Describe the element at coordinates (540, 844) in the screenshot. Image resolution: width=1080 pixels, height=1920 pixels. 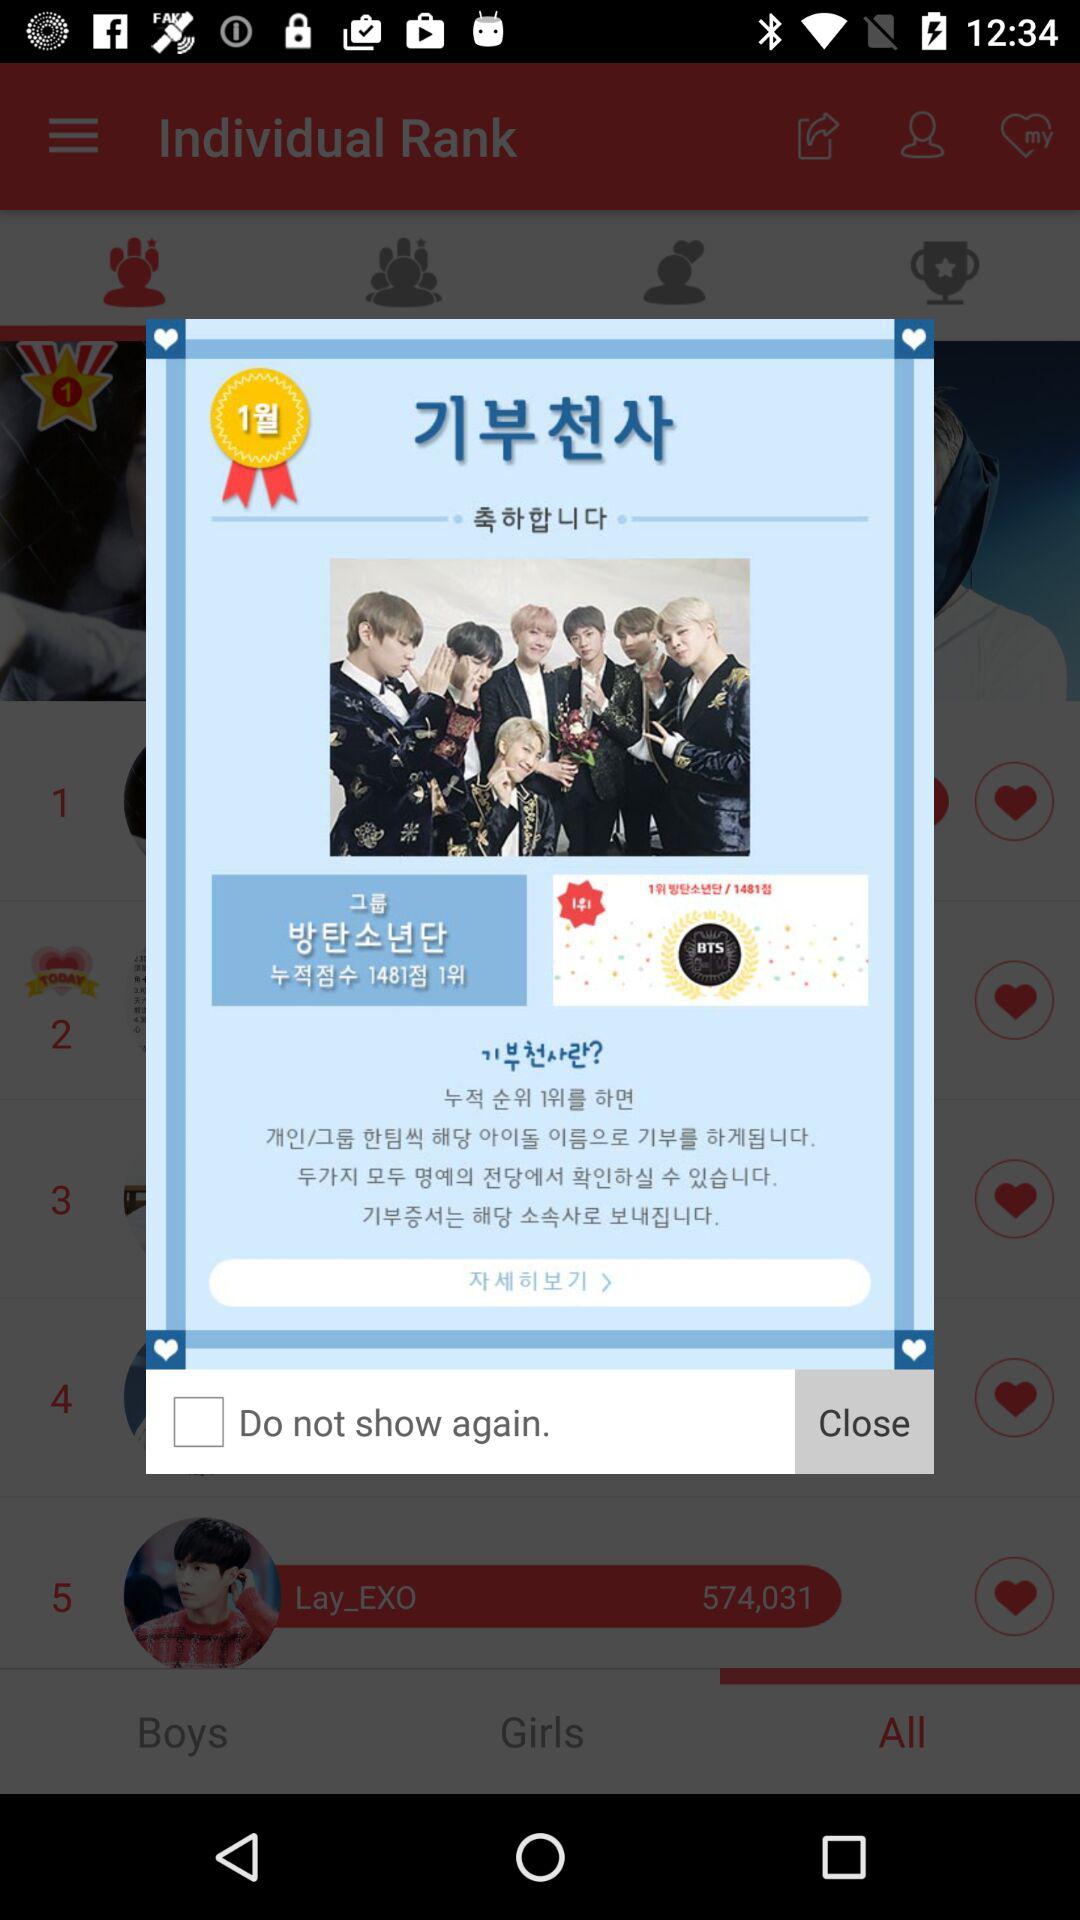
I see `for advertisement` at that location.